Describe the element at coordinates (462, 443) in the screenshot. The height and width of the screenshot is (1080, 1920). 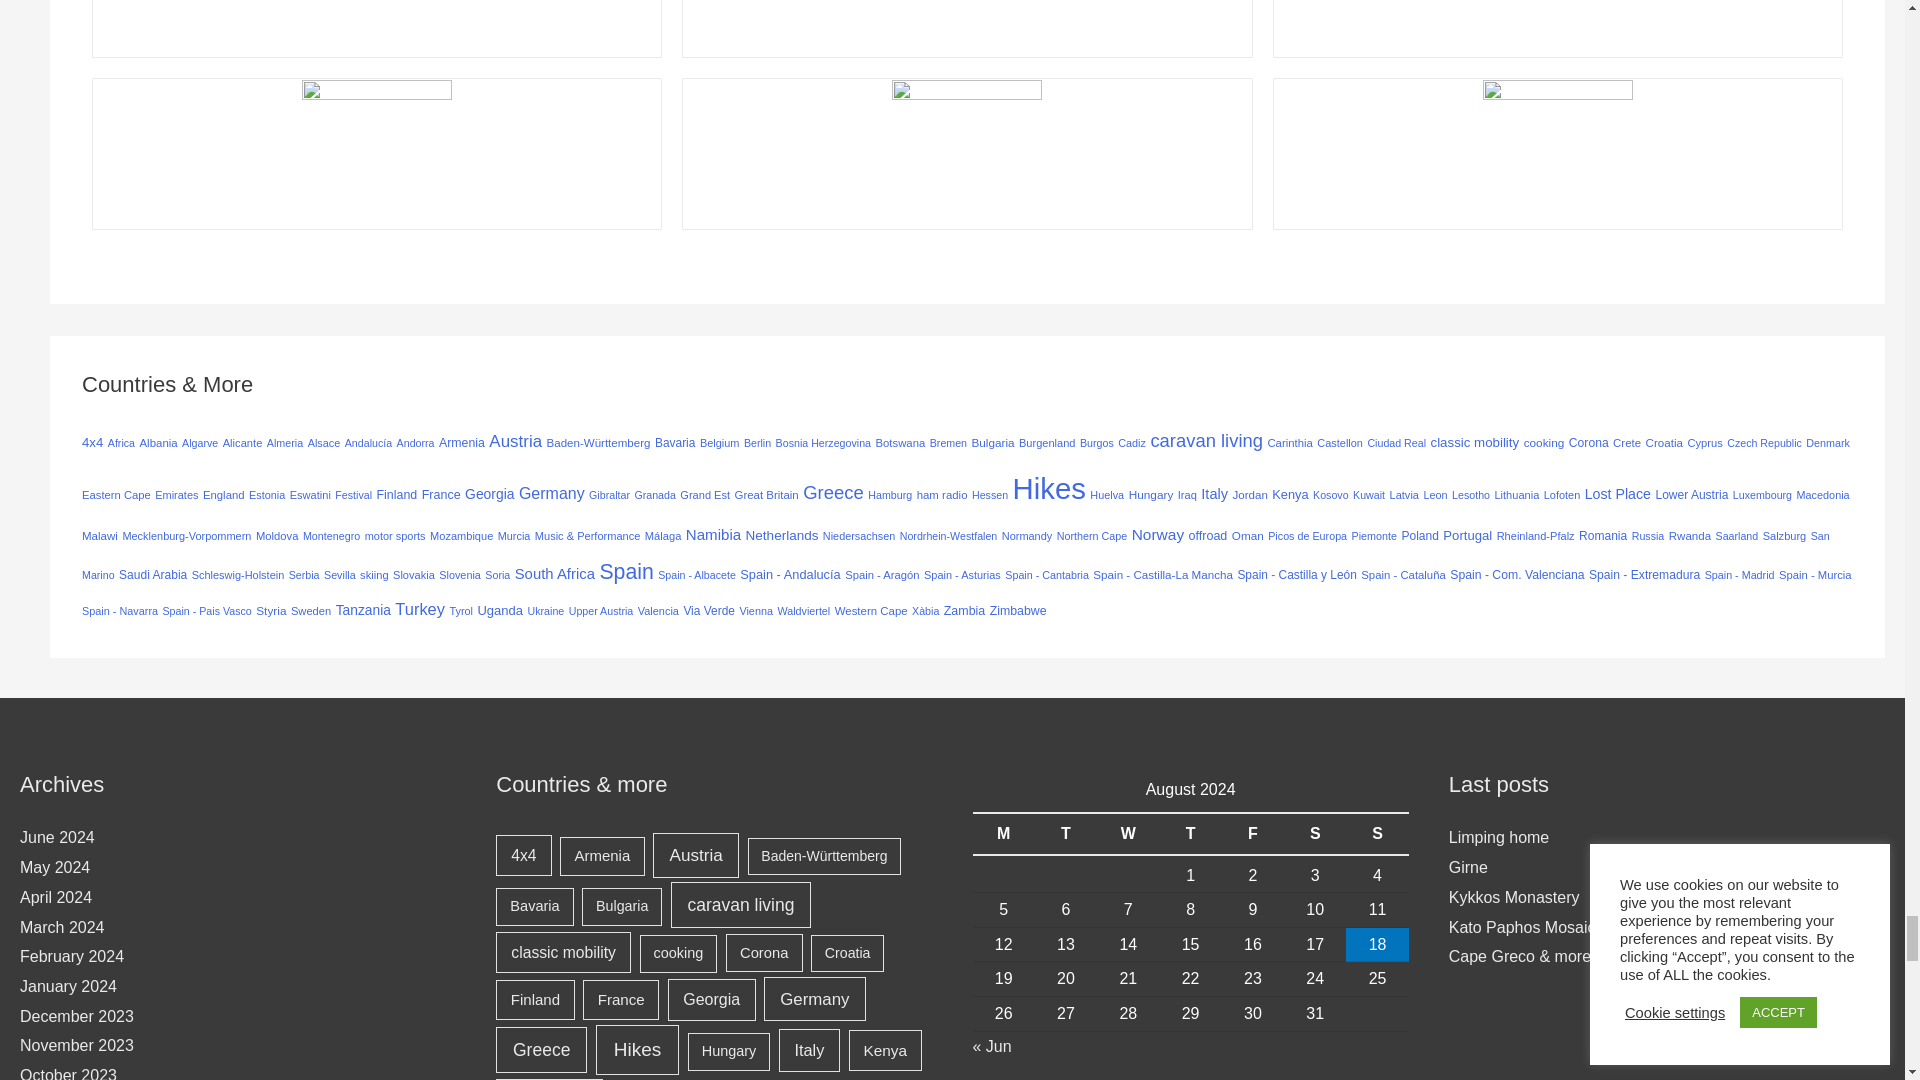
I see `18 topics` at that location.